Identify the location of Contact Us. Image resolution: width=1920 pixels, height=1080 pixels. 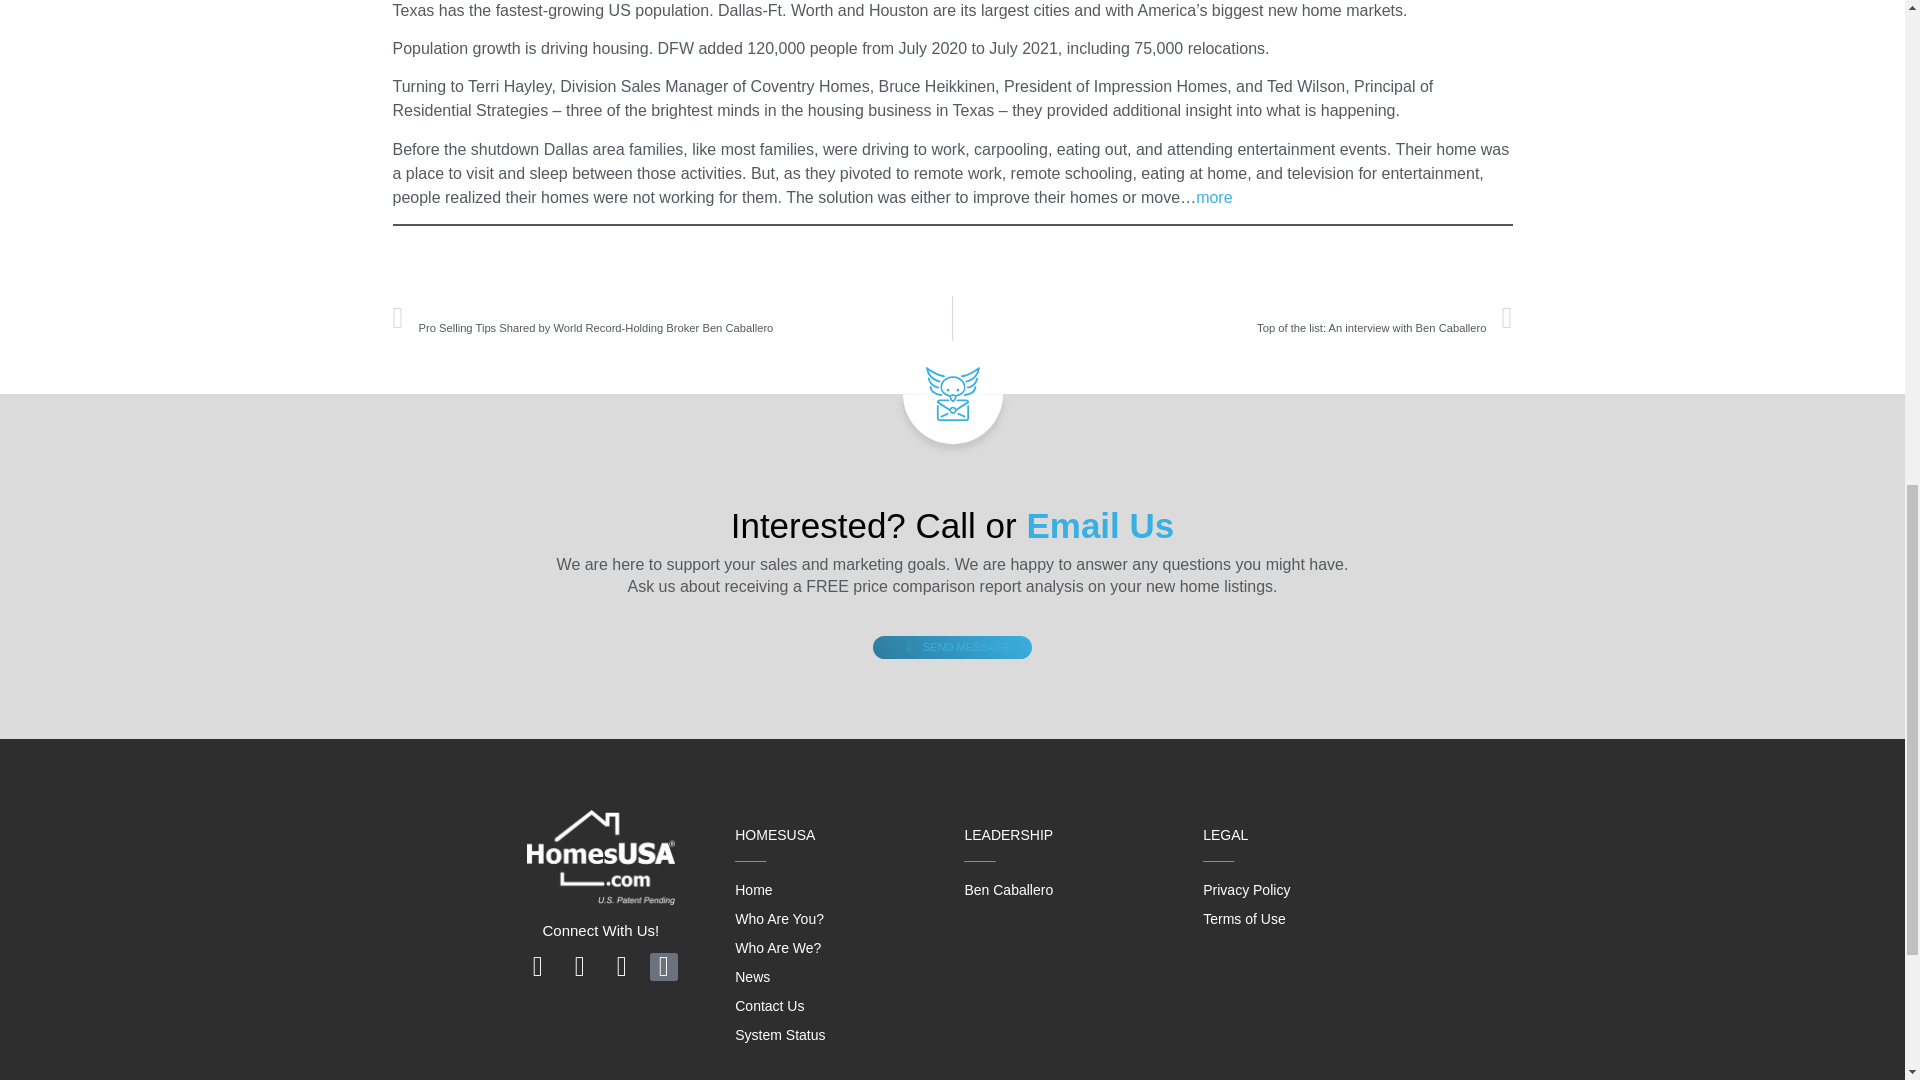
(1214, 198).